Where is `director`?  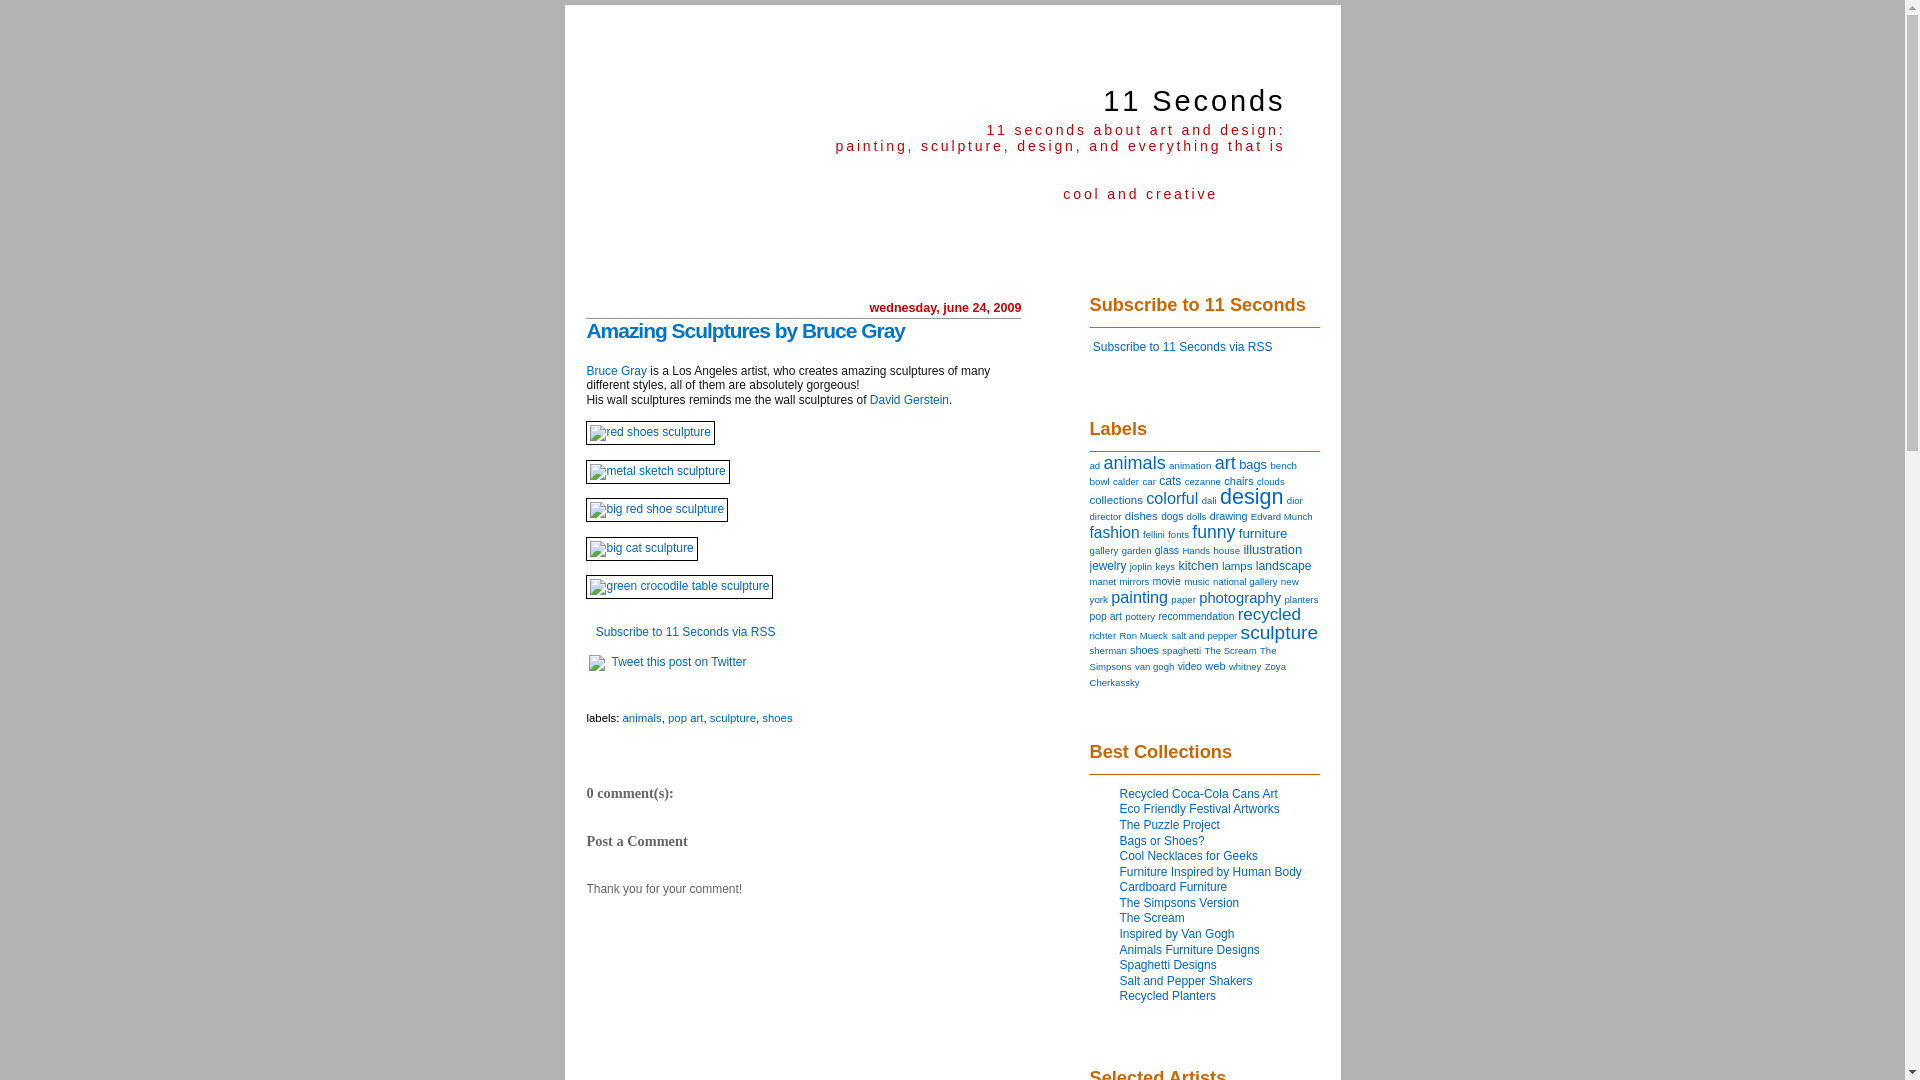 director is located at coordinates (1106, 516).